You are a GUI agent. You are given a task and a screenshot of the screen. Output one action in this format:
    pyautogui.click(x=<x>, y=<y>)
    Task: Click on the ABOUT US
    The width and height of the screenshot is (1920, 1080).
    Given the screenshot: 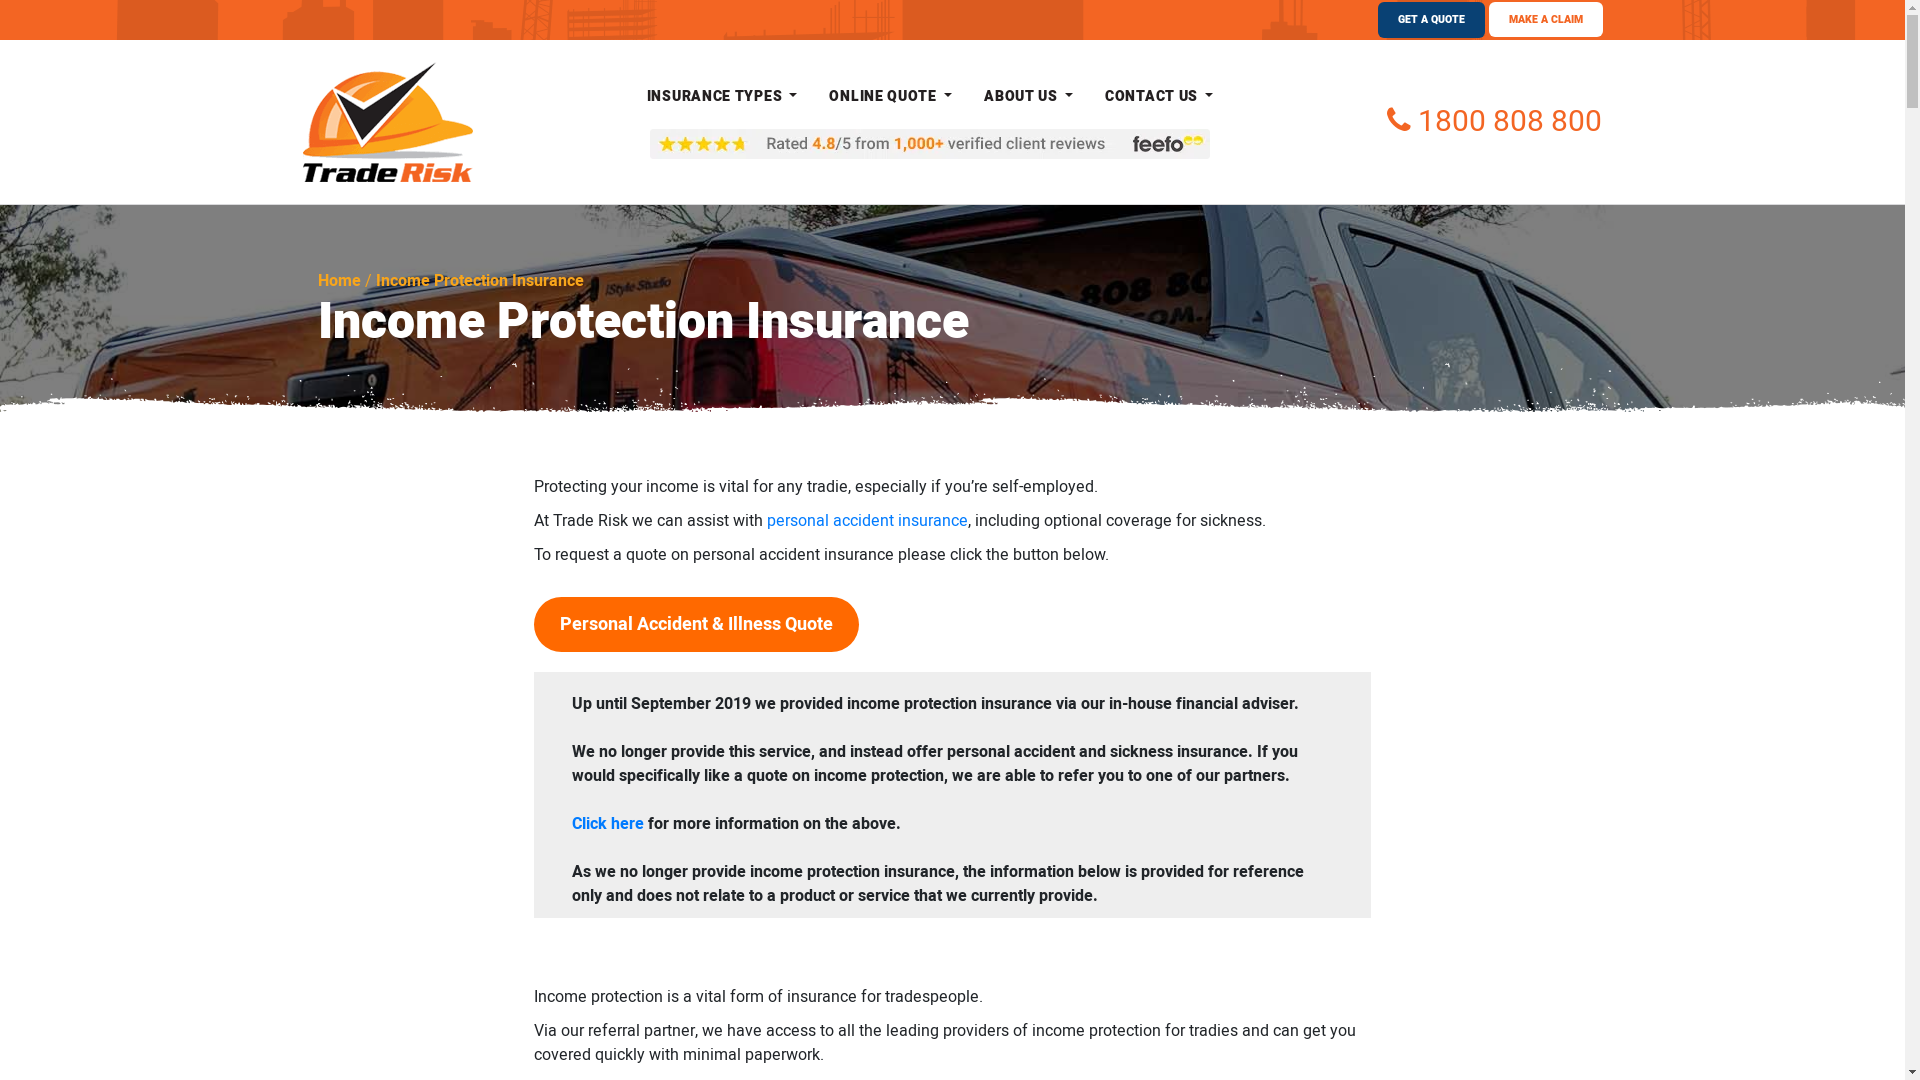 What is the action you would take?
    pyautogui.click(x=1028, y=96)
    